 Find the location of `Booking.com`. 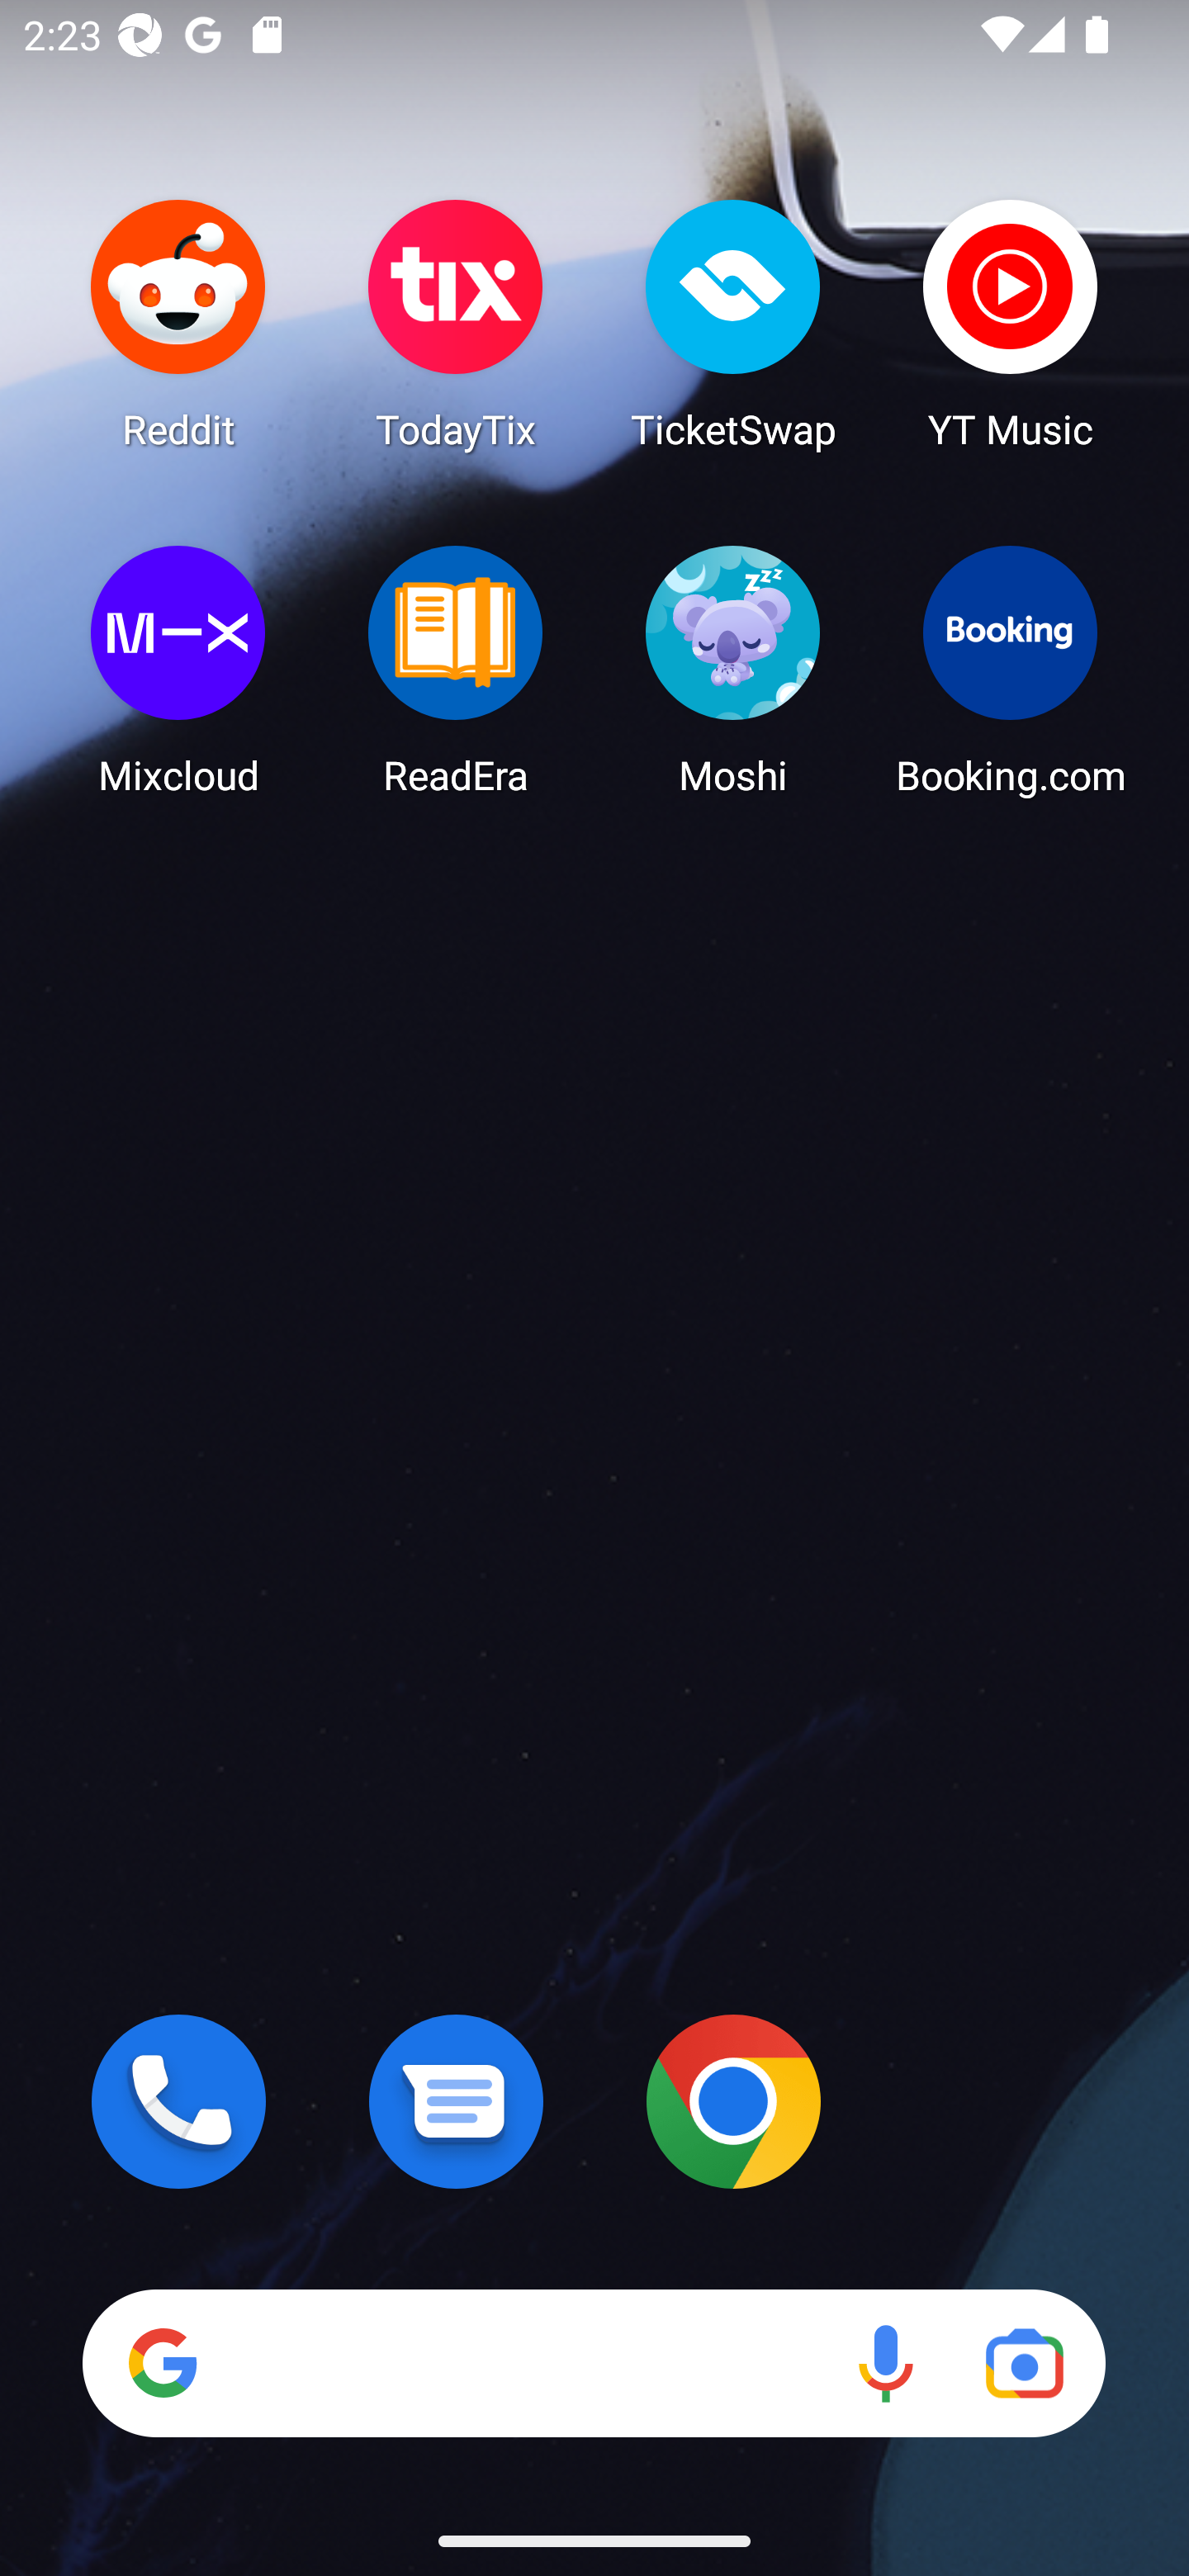

Booking.com is located at coordinates (1011, 670).